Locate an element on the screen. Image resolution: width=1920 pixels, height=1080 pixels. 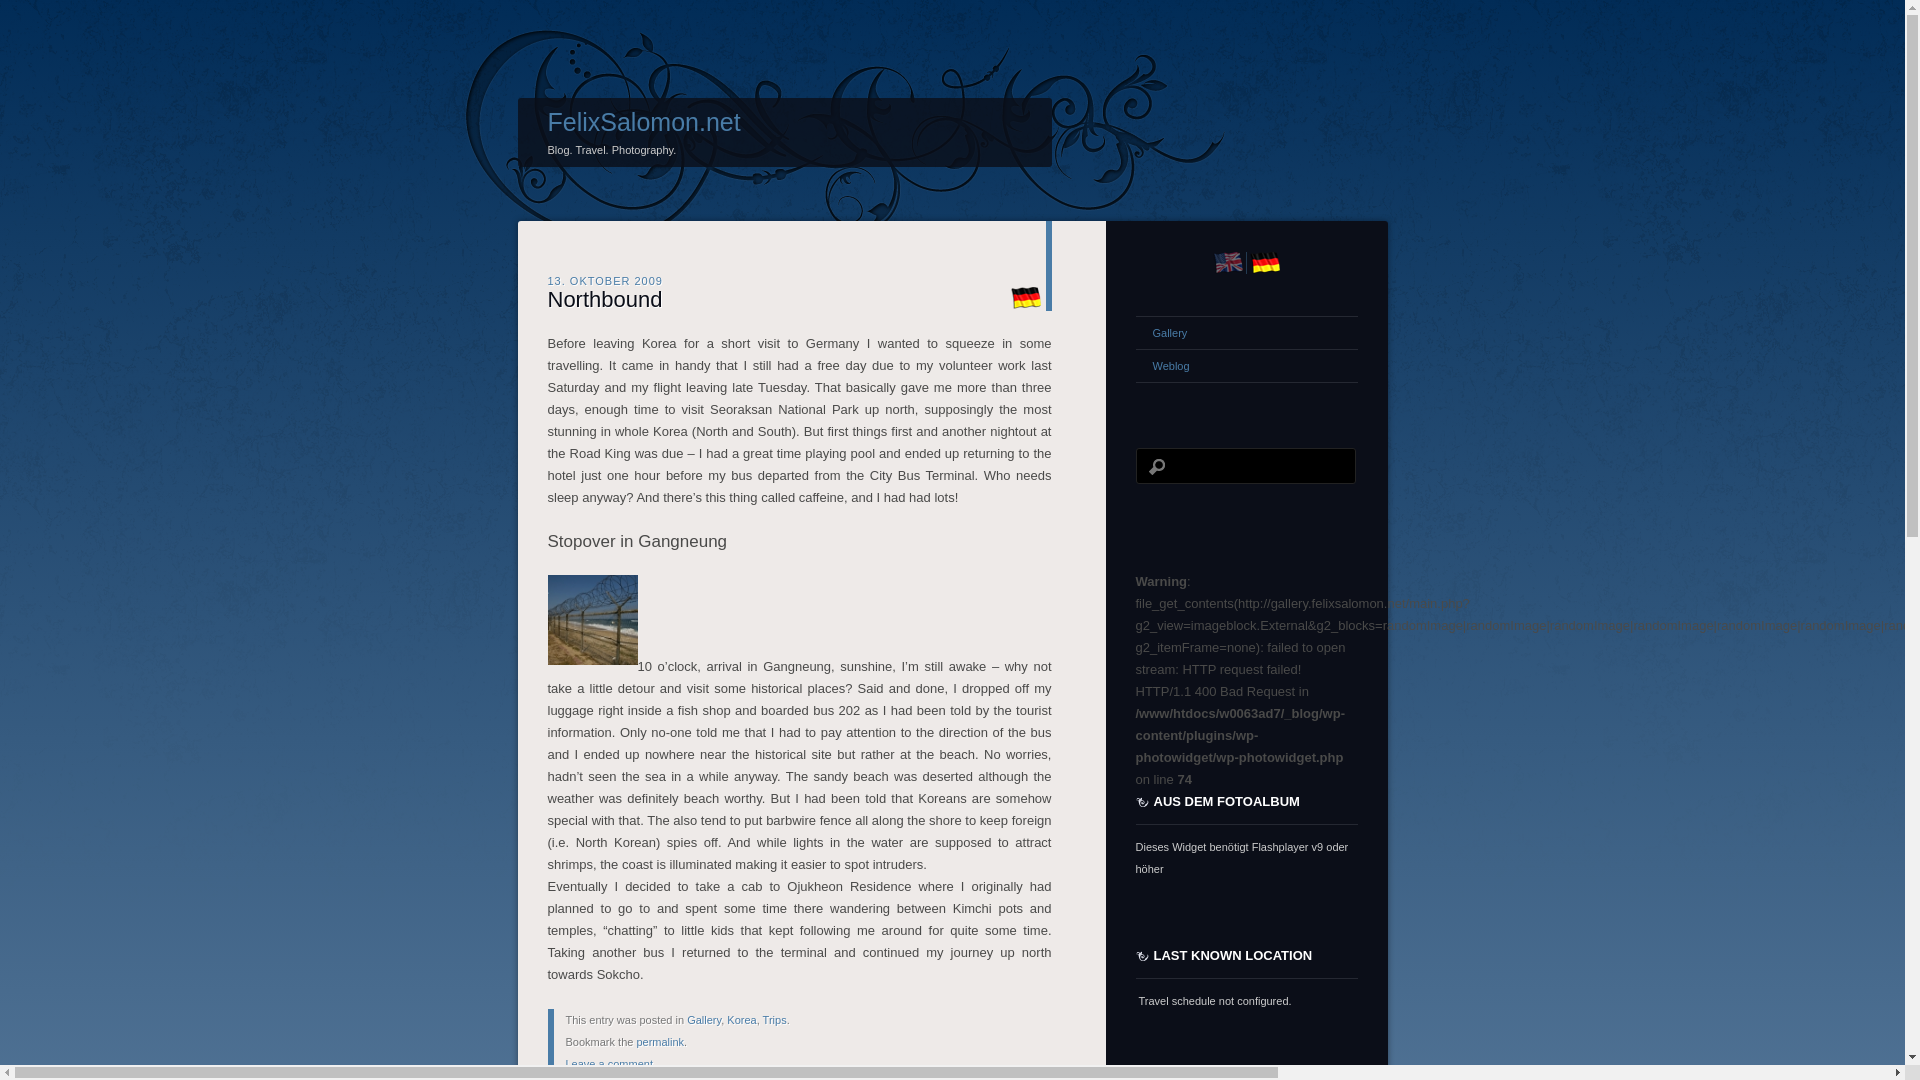
Permalink to Northbound is located at coordinates (604, 298).